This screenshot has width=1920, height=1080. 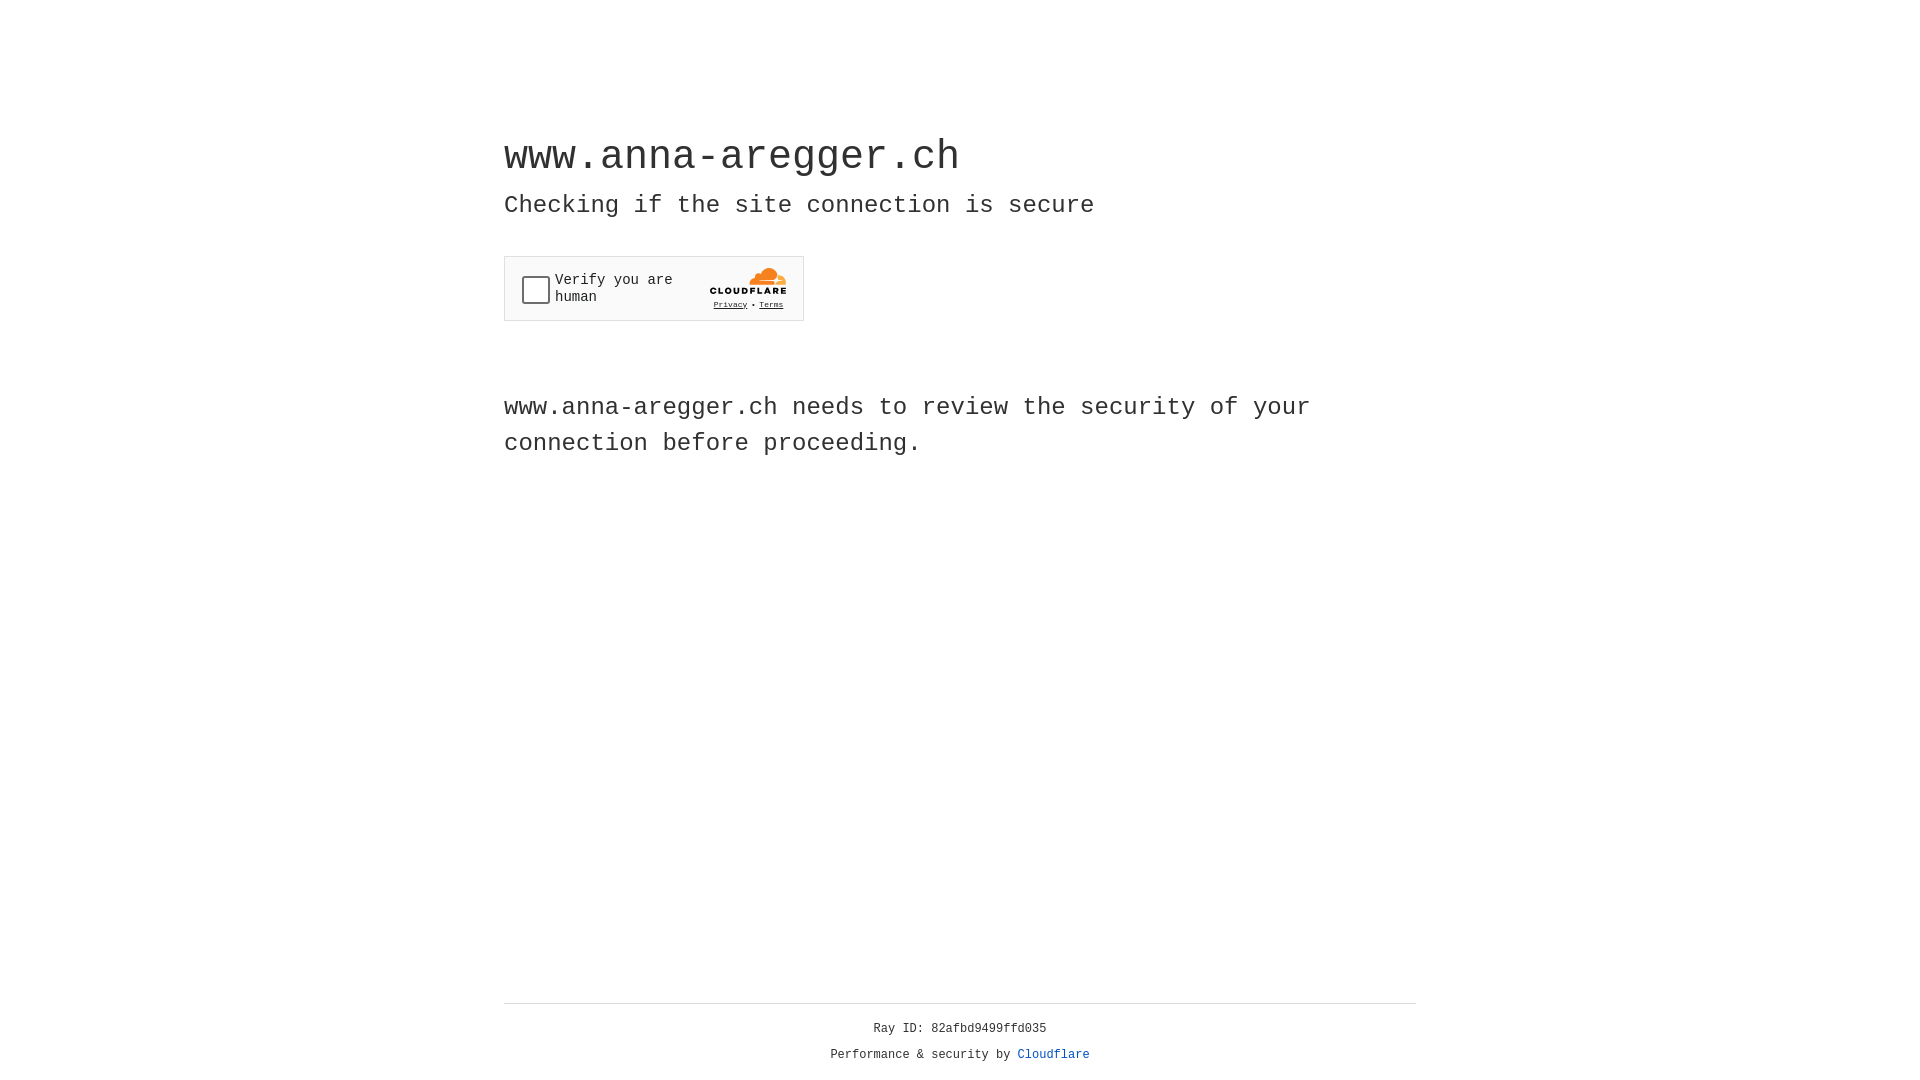 I want to click on Widget containing a Cloudflare security challenge, so click(x=654, y=288).